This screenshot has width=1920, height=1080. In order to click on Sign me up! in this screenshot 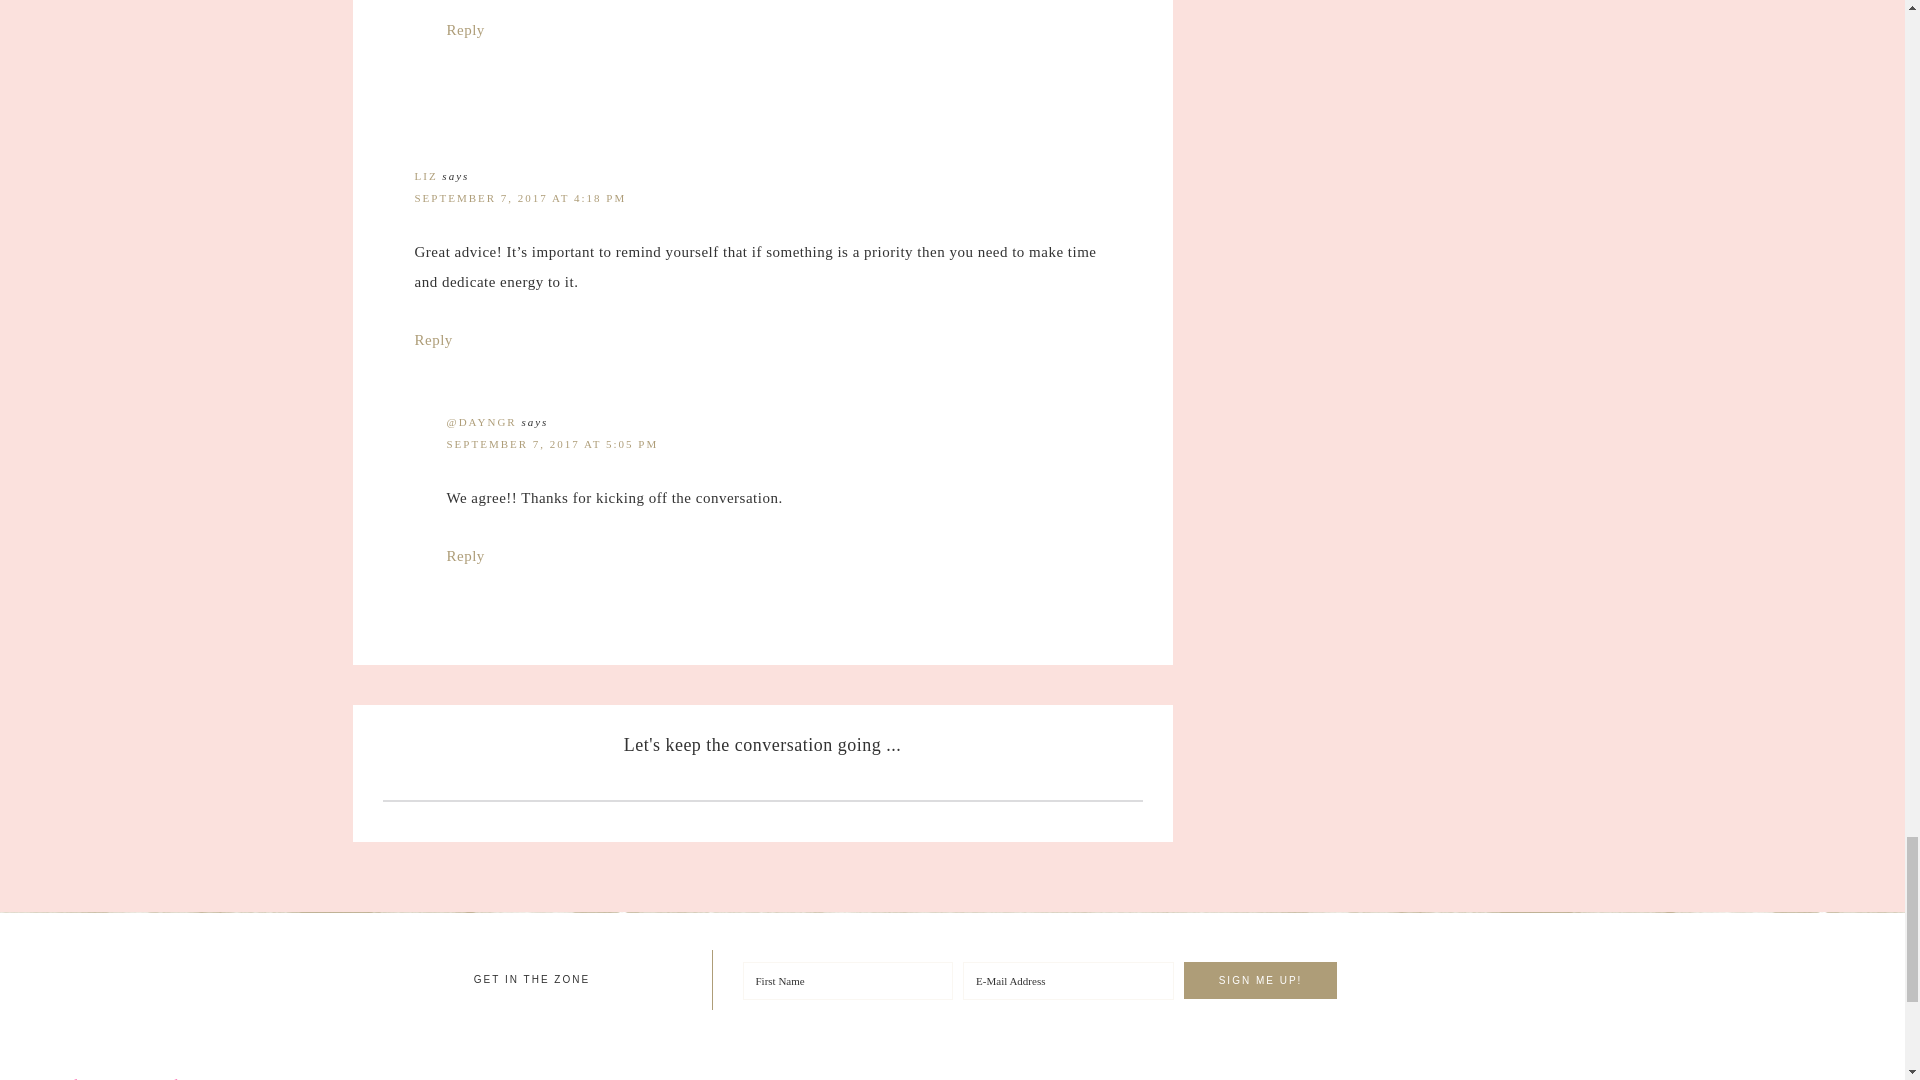, I will do `click(1261, 980)`.